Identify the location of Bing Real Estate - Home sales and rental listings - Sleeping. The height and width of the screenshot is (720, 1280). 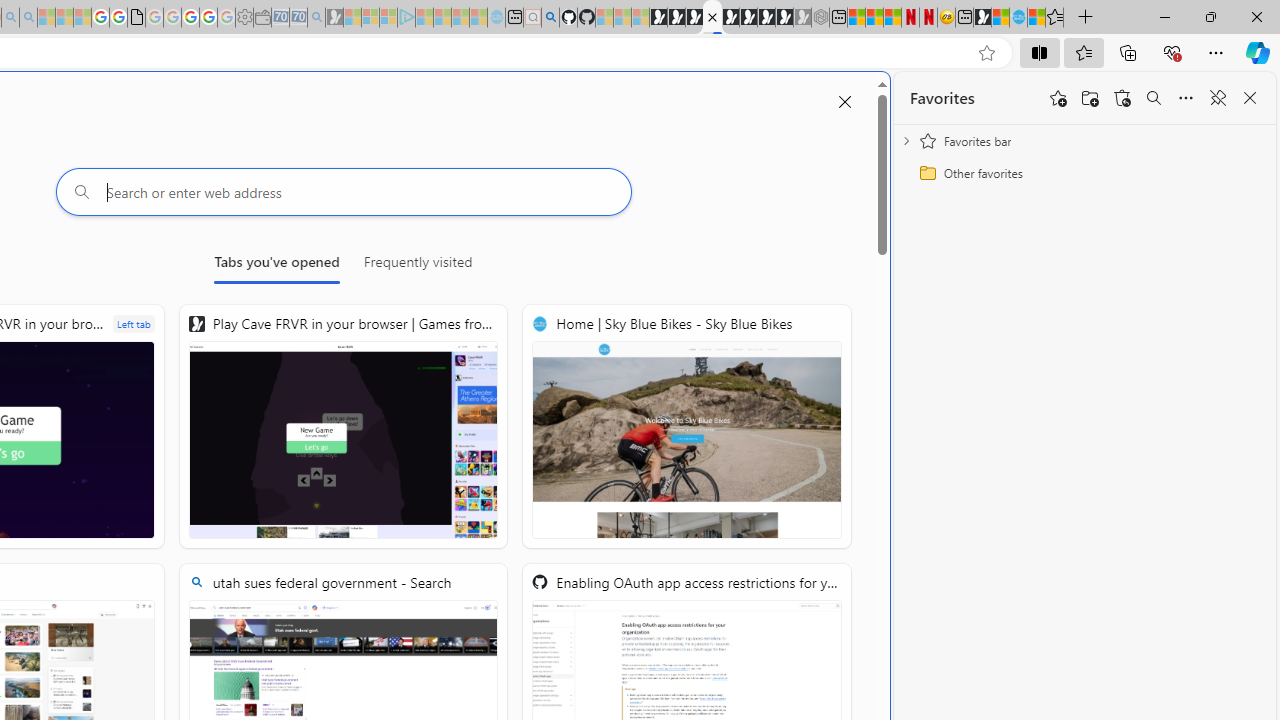
(316, 18).